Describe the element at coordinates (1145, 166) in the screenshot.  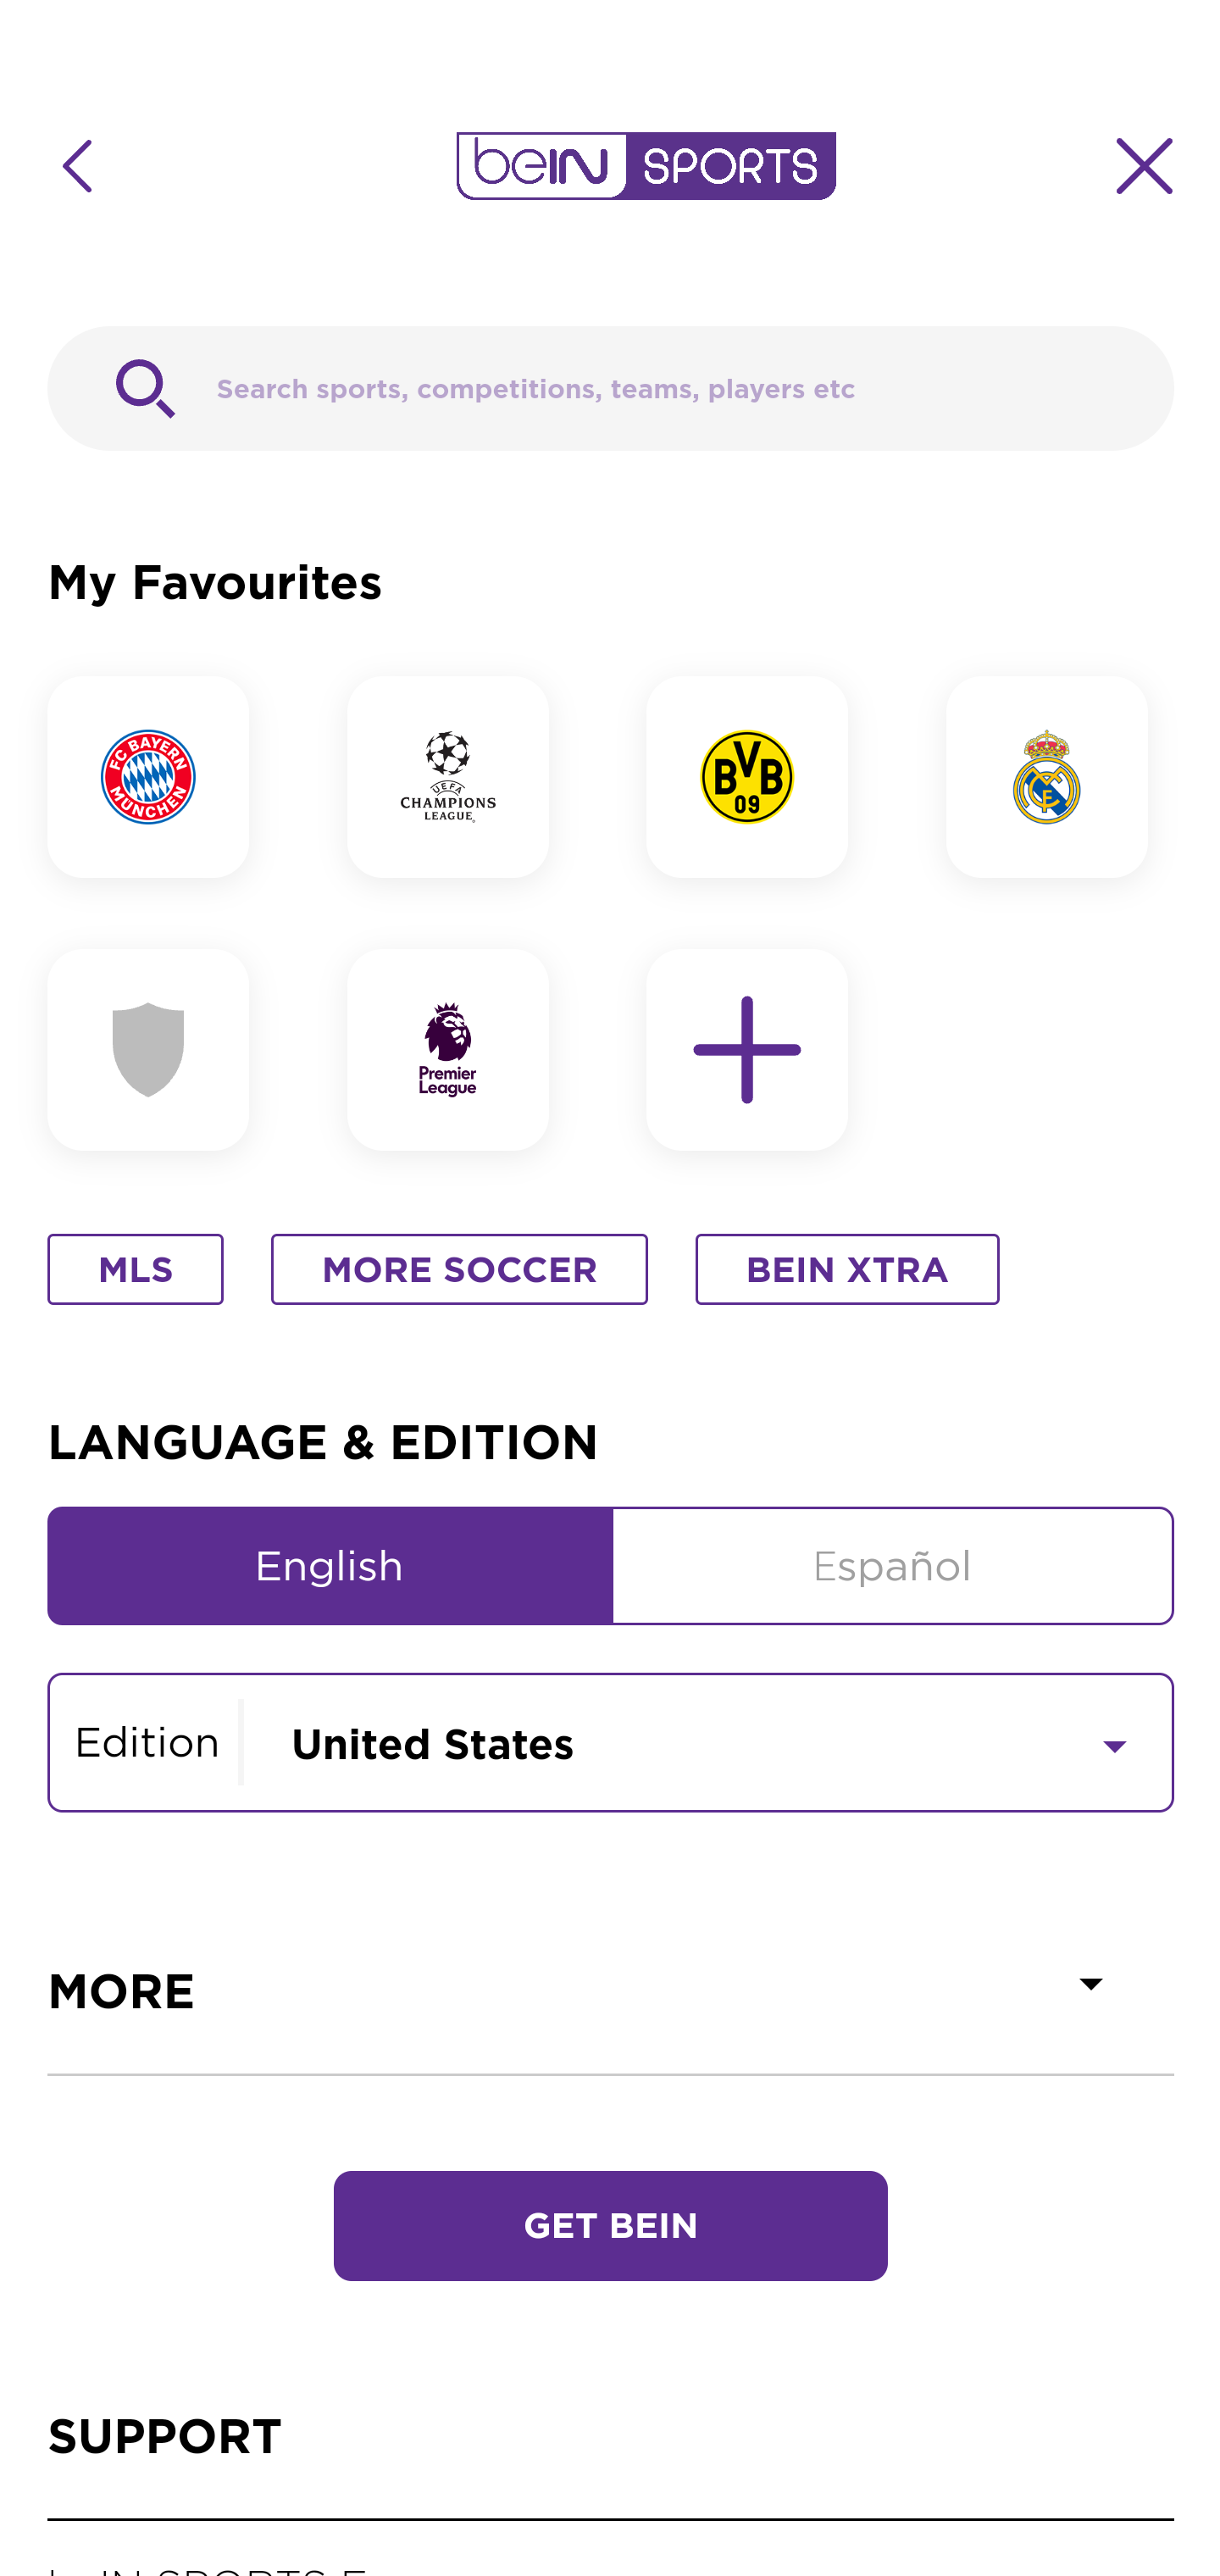
I see `Close Menu Icon` at that location.